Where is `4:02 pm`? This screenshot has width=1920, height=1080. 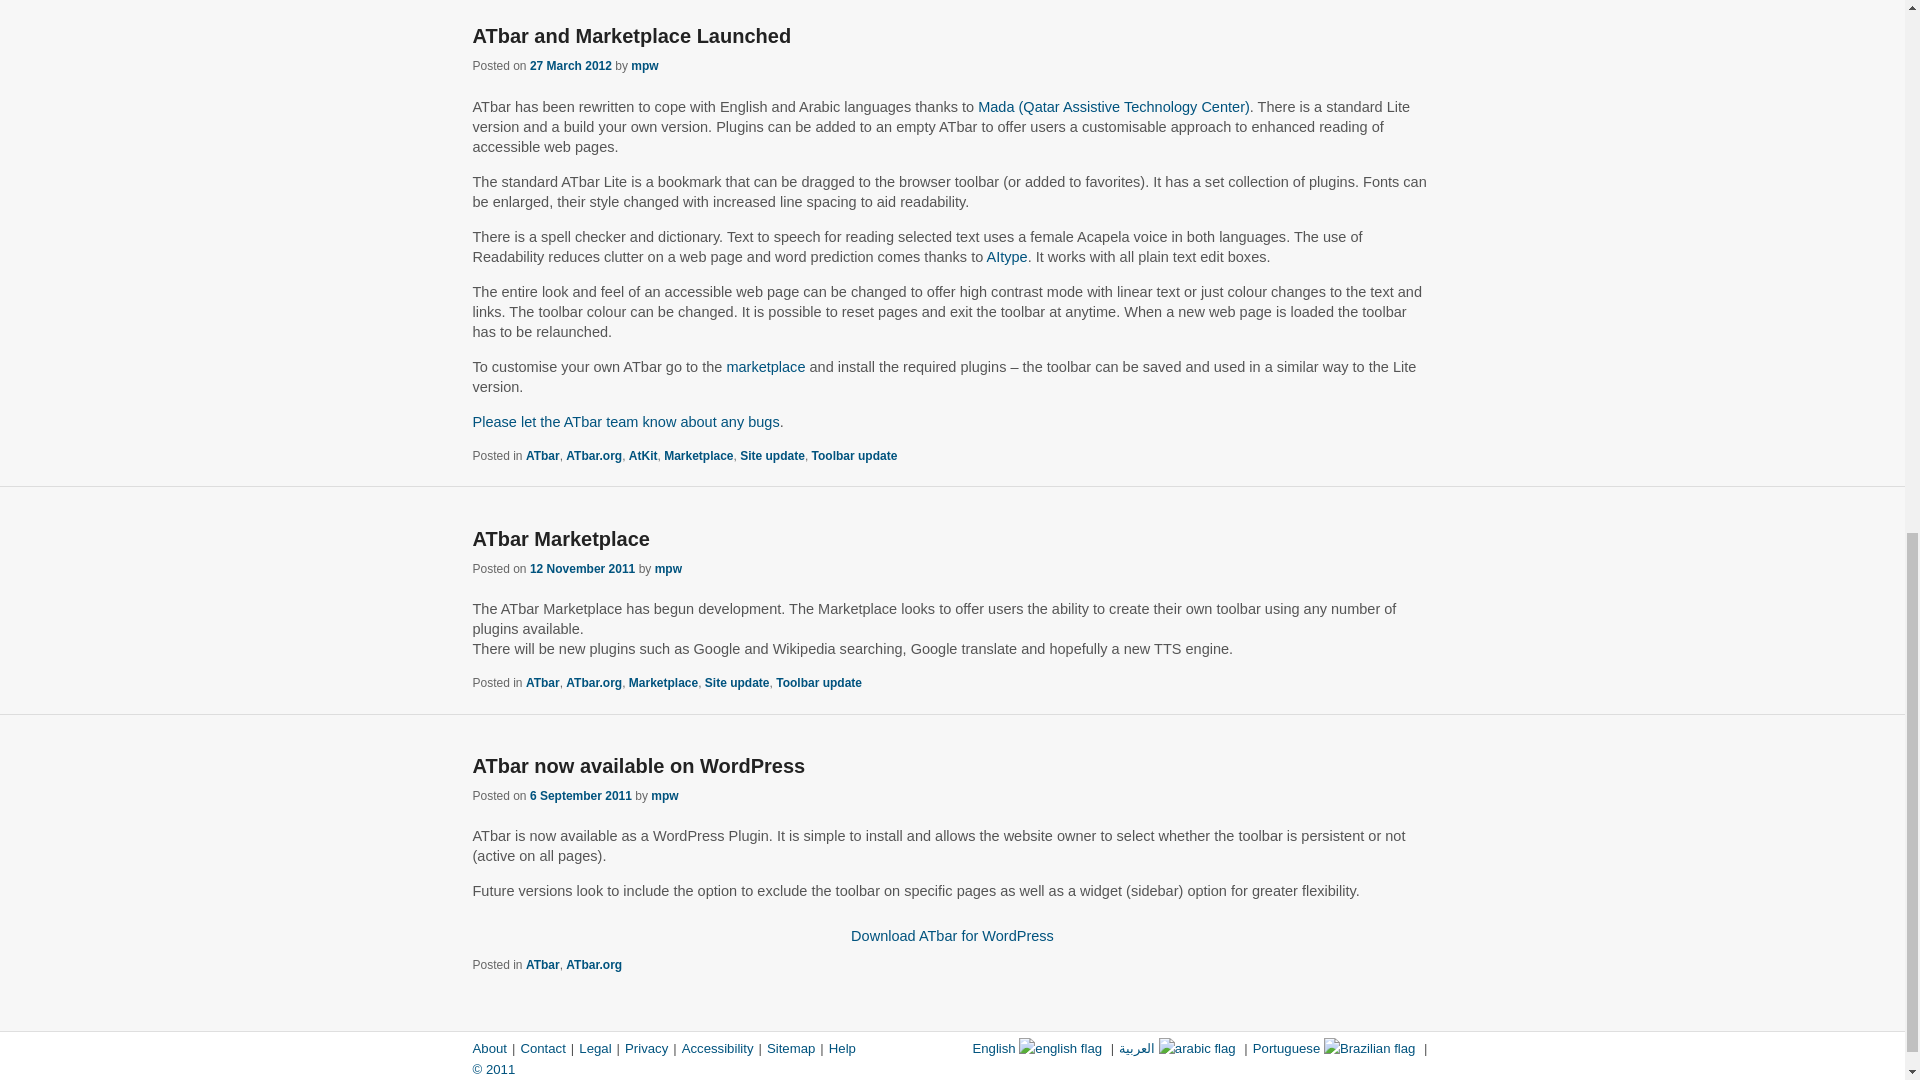 4:02 pm is located at coordinates (570, 66).